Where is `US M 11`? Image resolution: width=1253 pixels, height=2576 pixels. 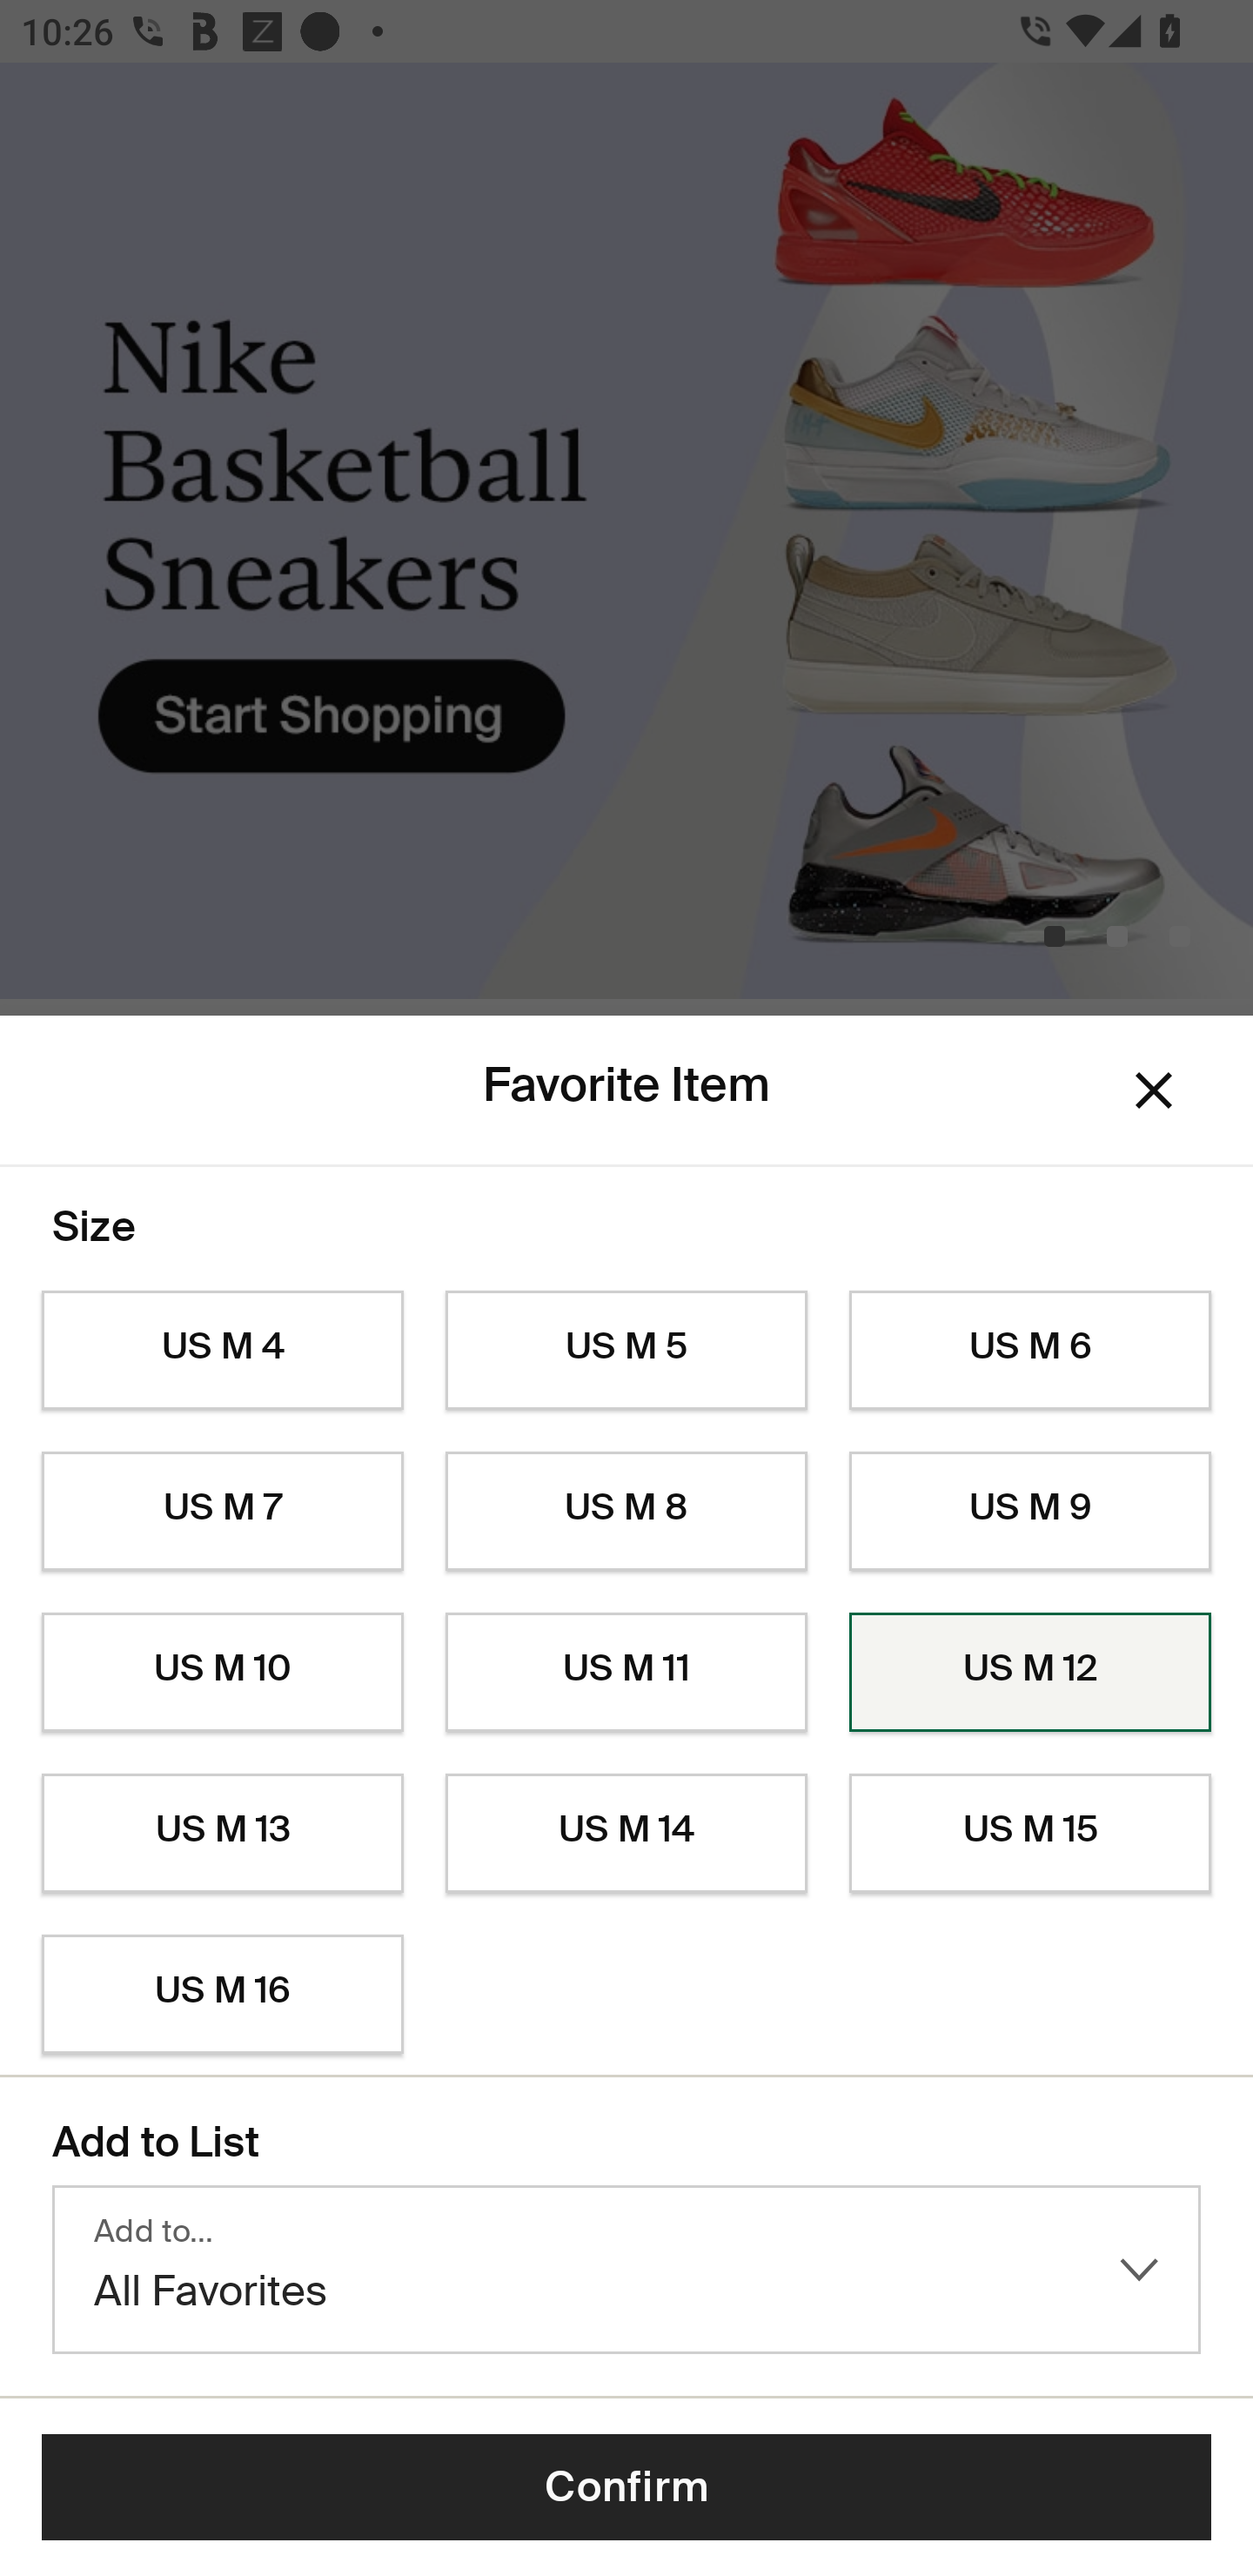
US M 11 is located at coordinates (626, 1673).